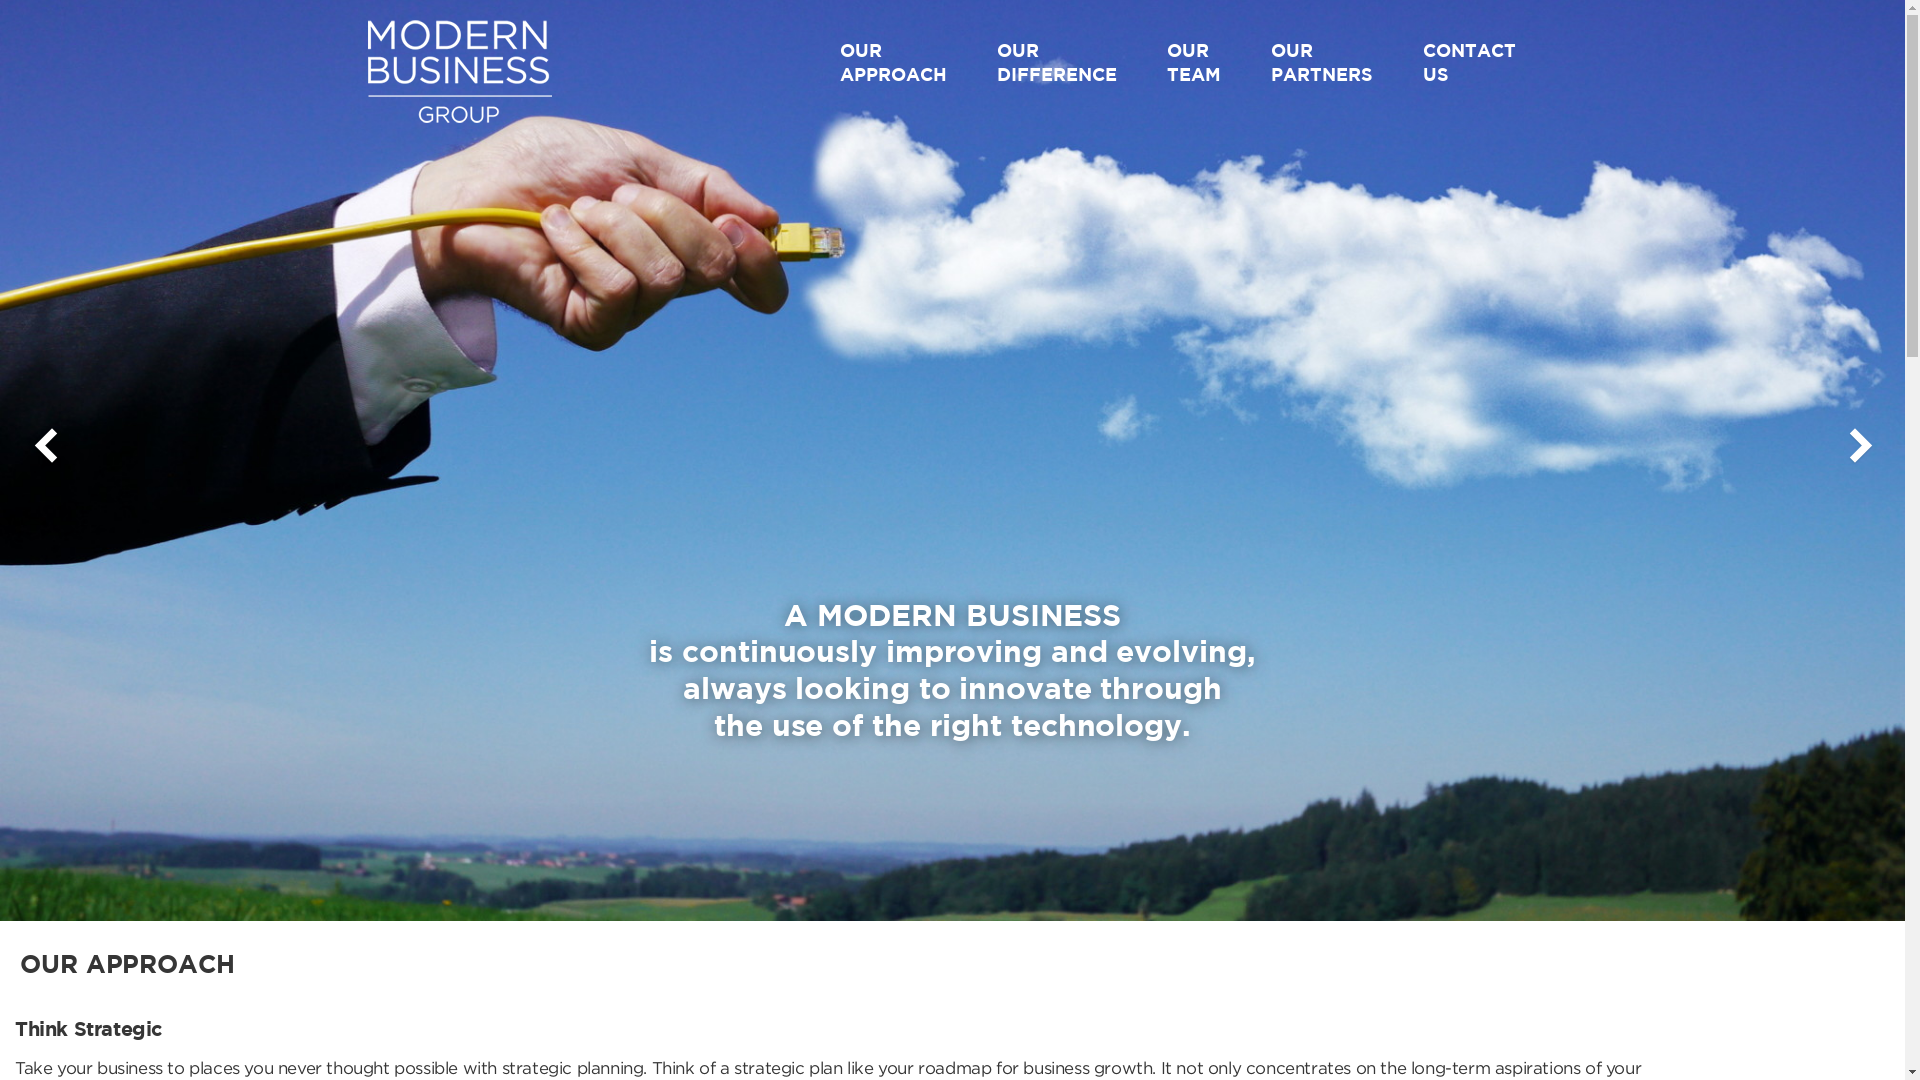 Image resolution: width=1920 pixels, height=1080 pixels. What do you see at coordinates (400, 174) in the screenshot?
I see `MBG` at bounding box center [400, 174].